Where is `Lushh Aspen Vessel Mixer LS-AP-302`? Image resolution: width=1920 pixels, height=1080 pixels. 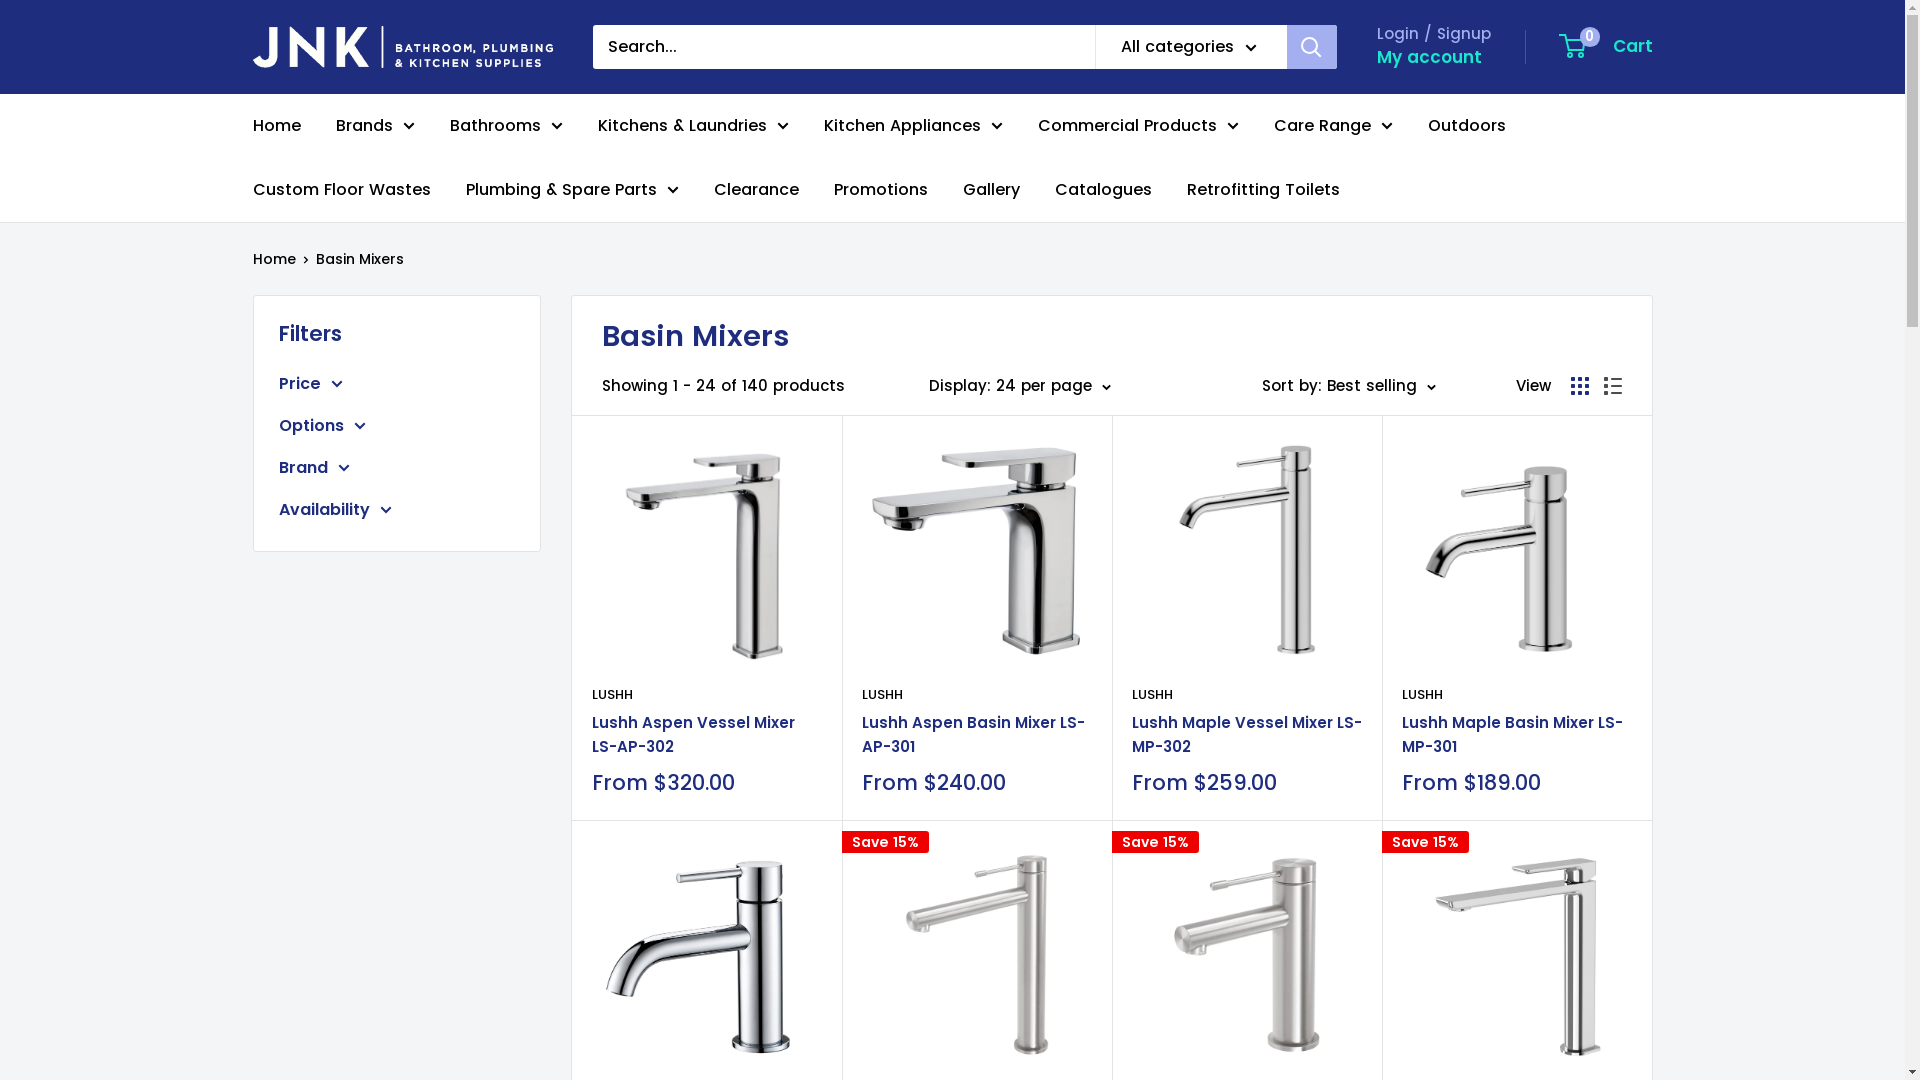 Lushh Aspen Vessel Mixer LS-AP-302 is located at coordinates (707, 734).